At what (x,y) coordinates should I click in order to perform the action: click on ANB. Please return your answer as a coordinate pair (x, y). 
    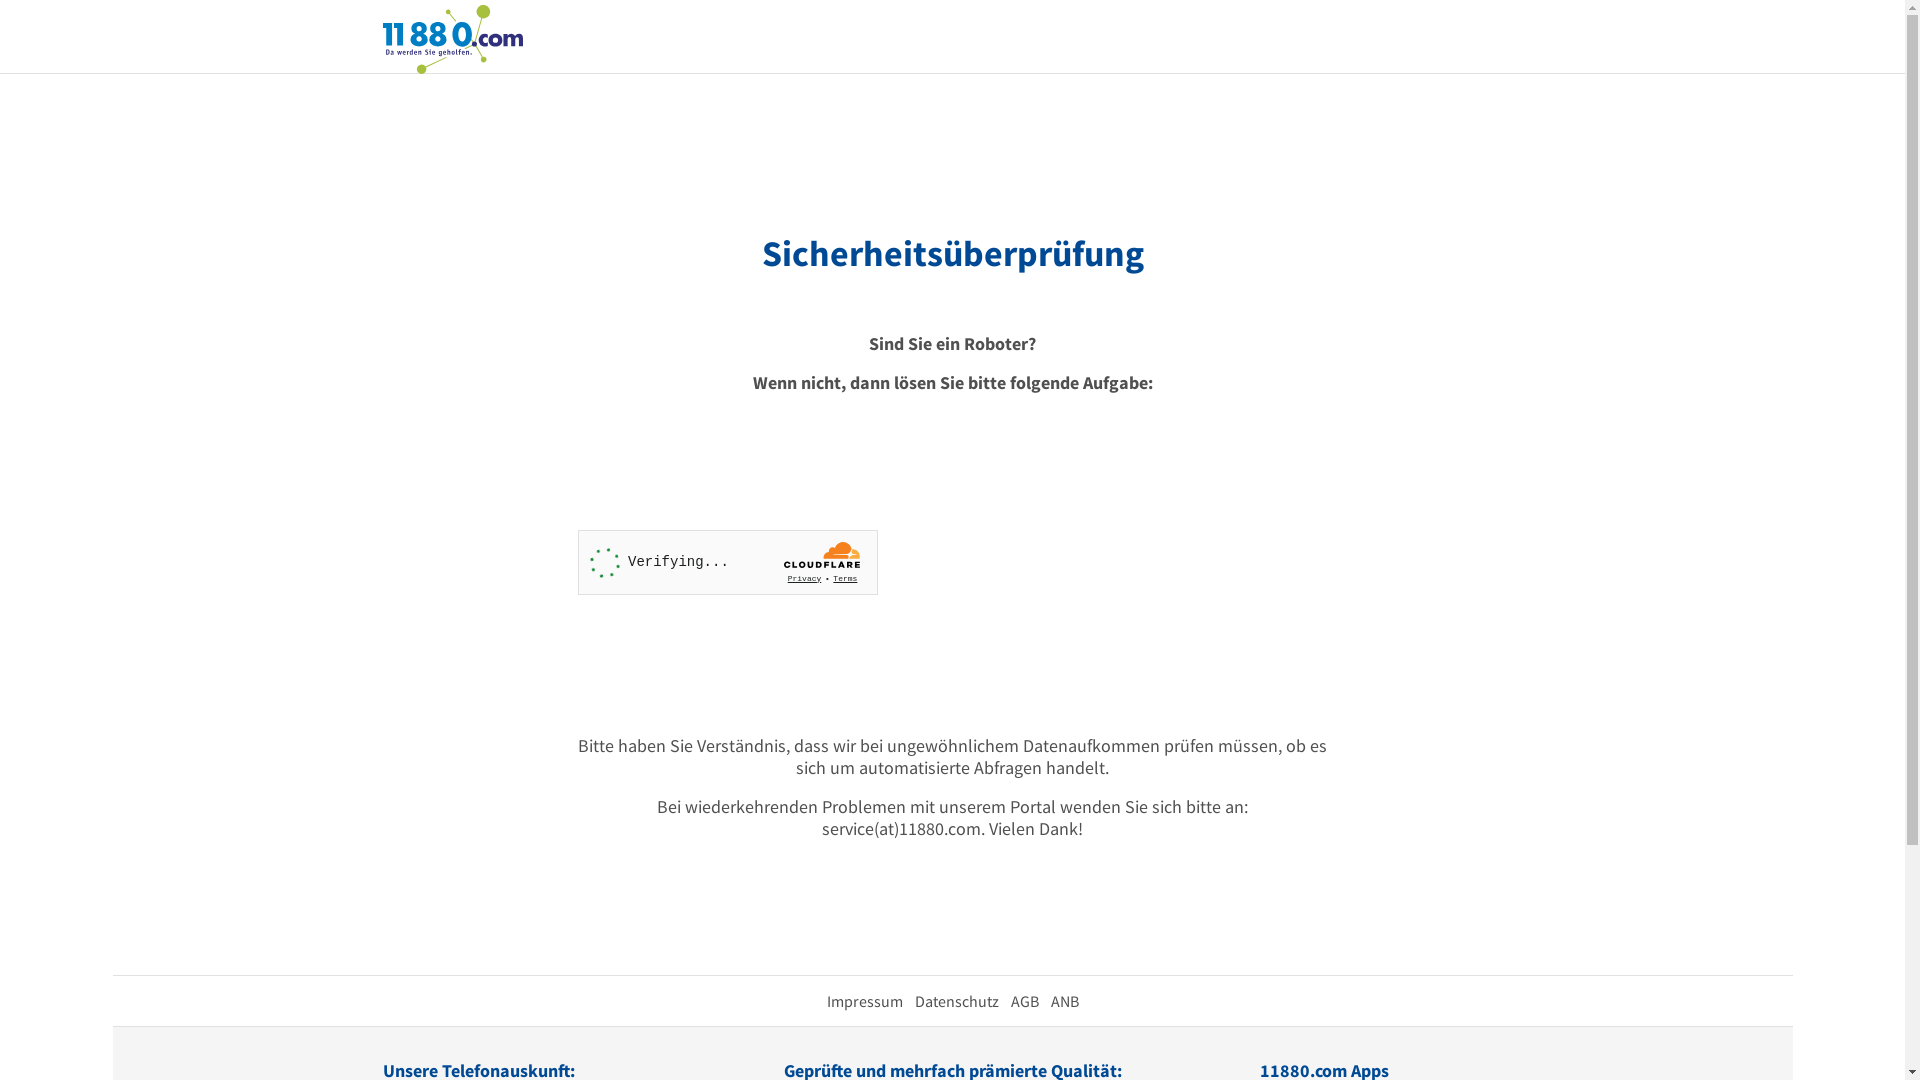
    Looking at the image, I should click on (1064, 1001).